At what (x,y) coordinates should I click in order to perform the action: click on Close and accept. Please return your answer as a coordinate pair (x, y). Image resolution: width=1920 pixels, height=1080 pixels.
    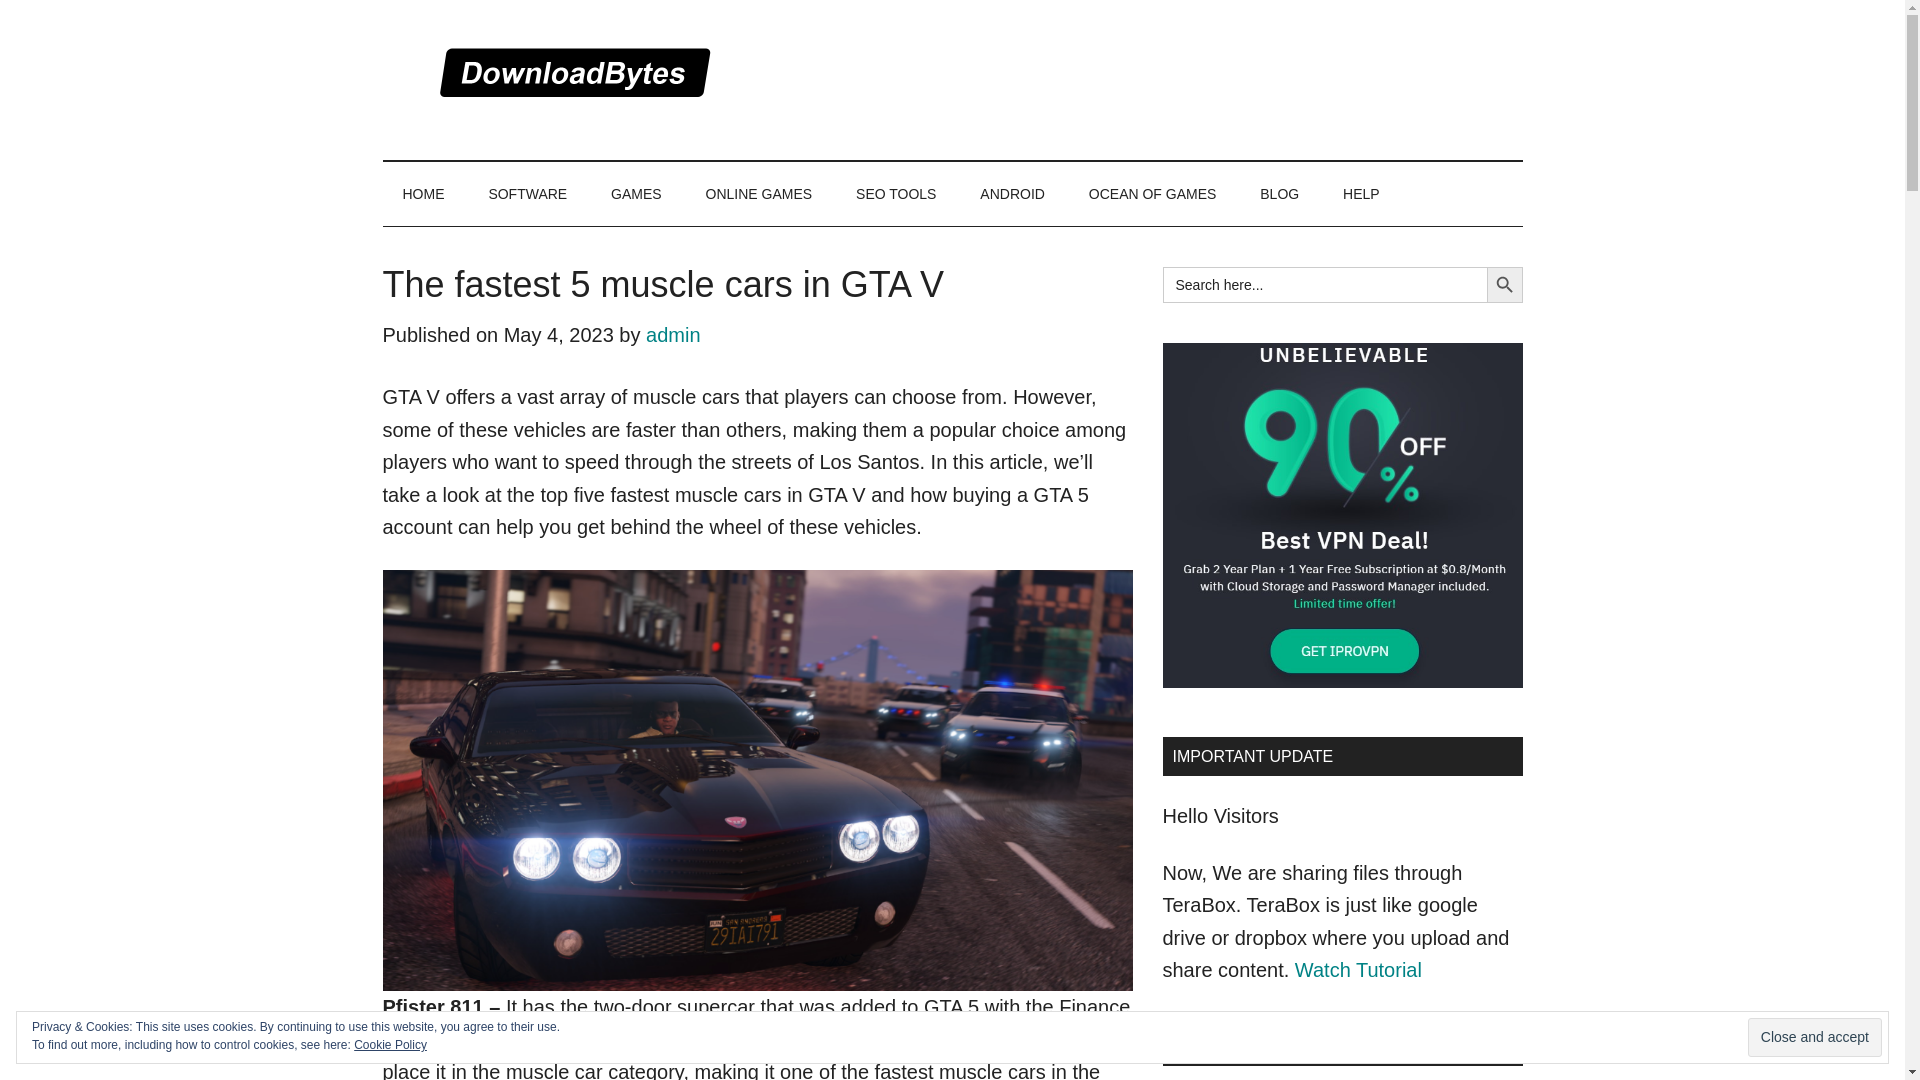
    Looking at the image, I should click on (1814, 1038).